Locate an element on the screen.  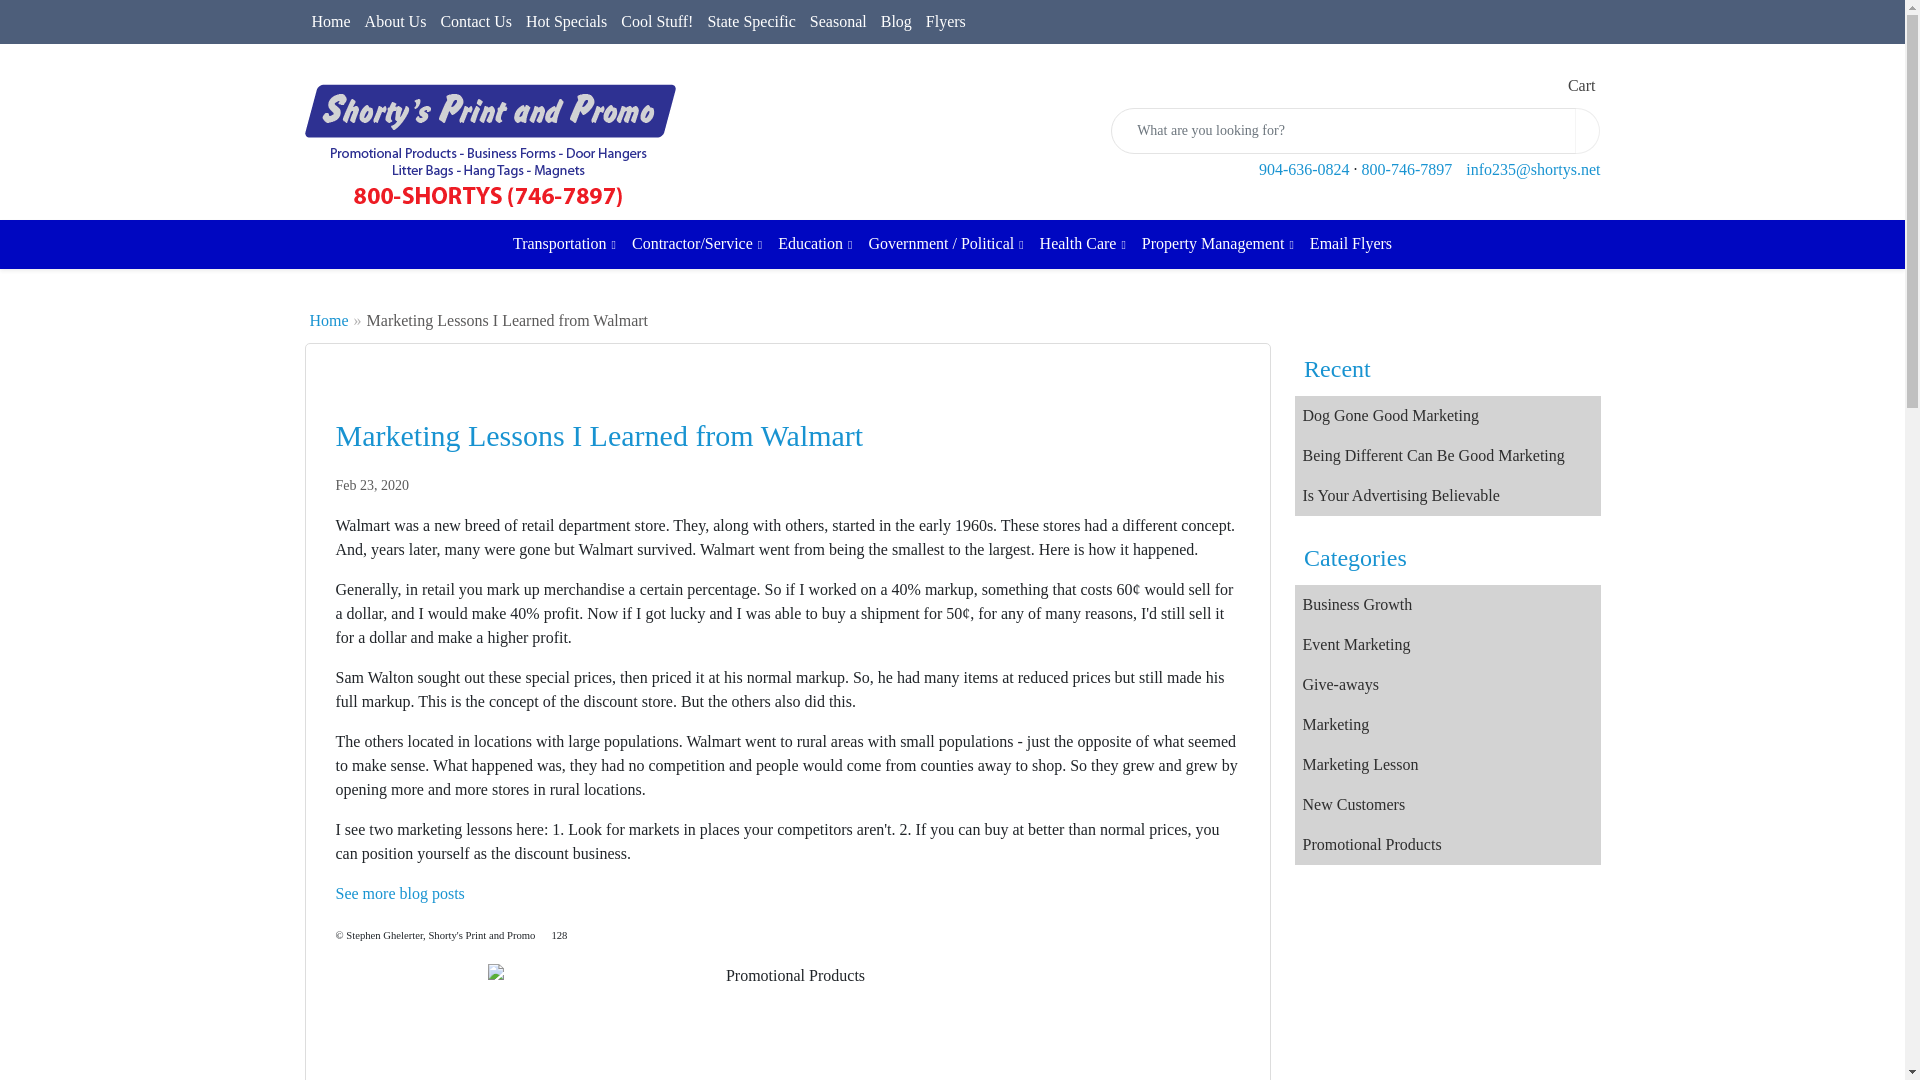
State Specific is located at coordinates (751, 22).